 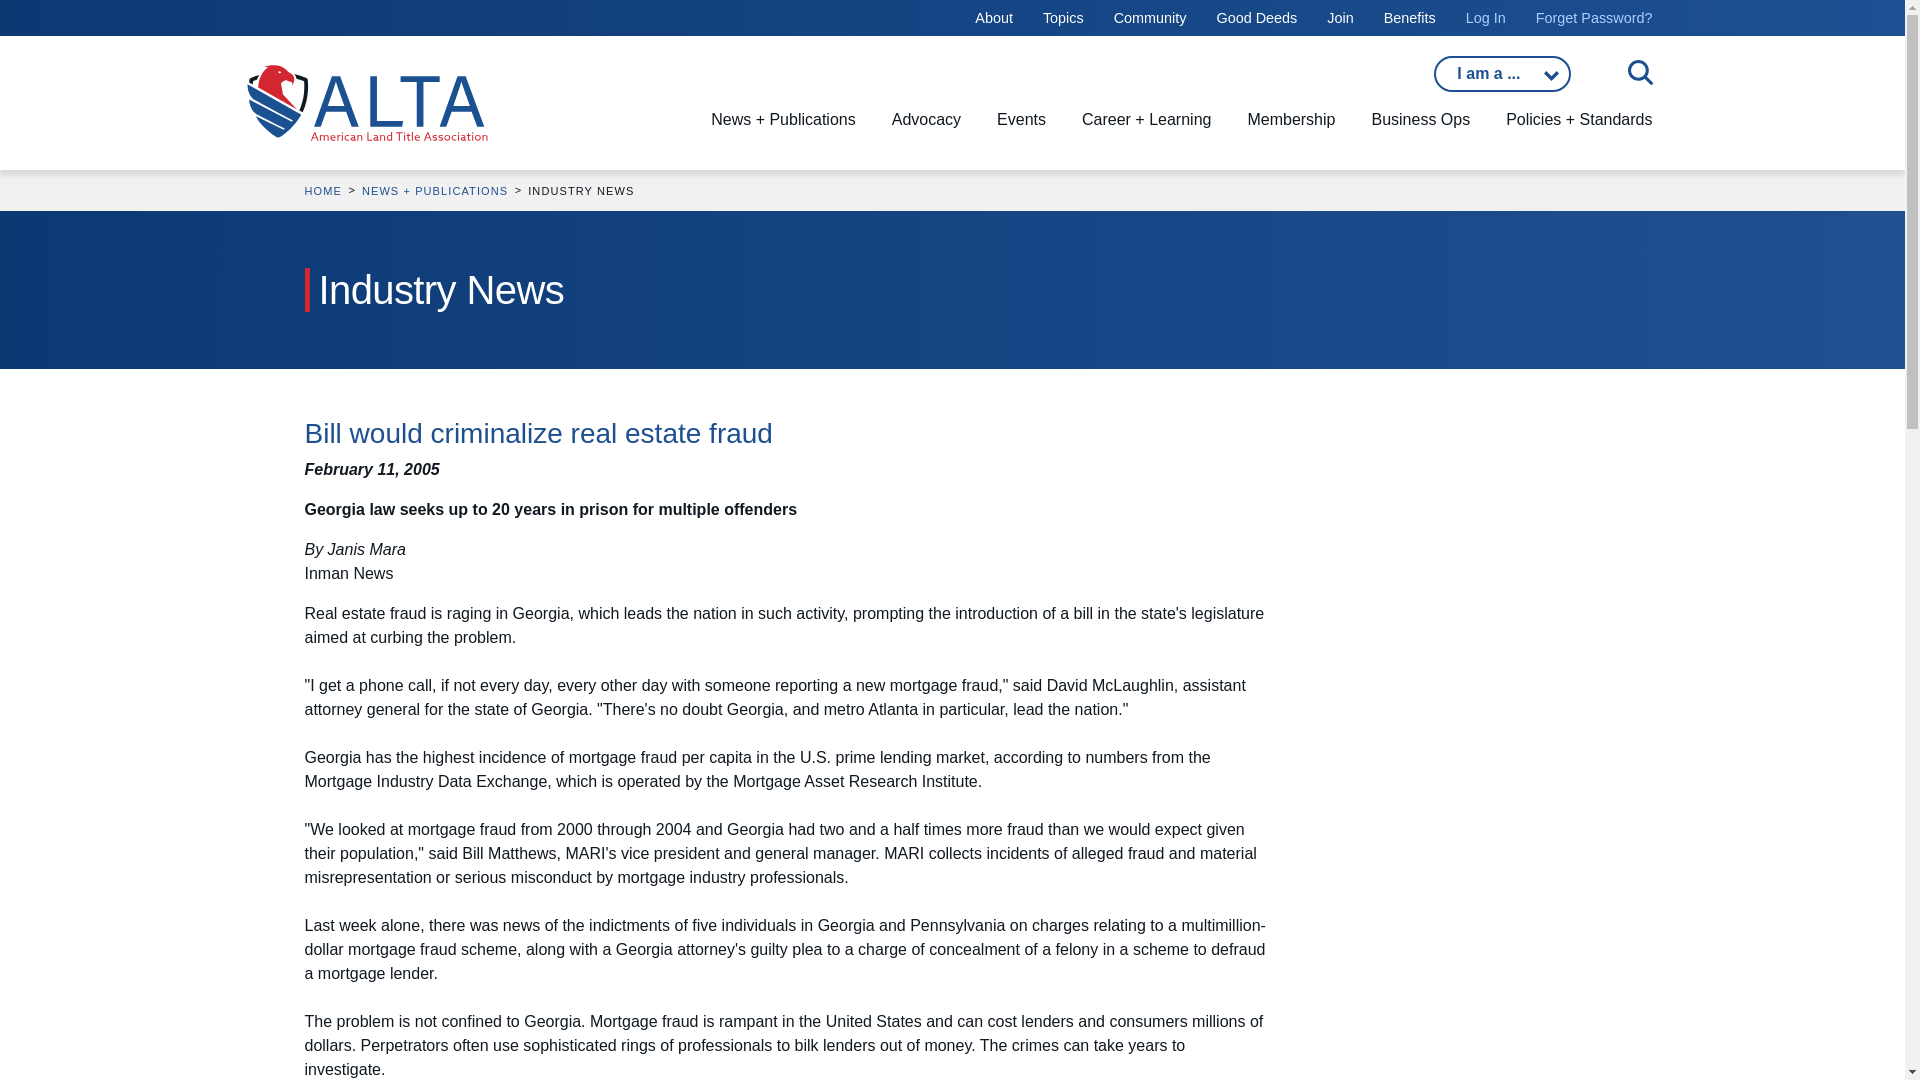 What do you see at coordinates (1340, 17) in the screenshot?
I see `Join` at bounding box center [1340, 17].